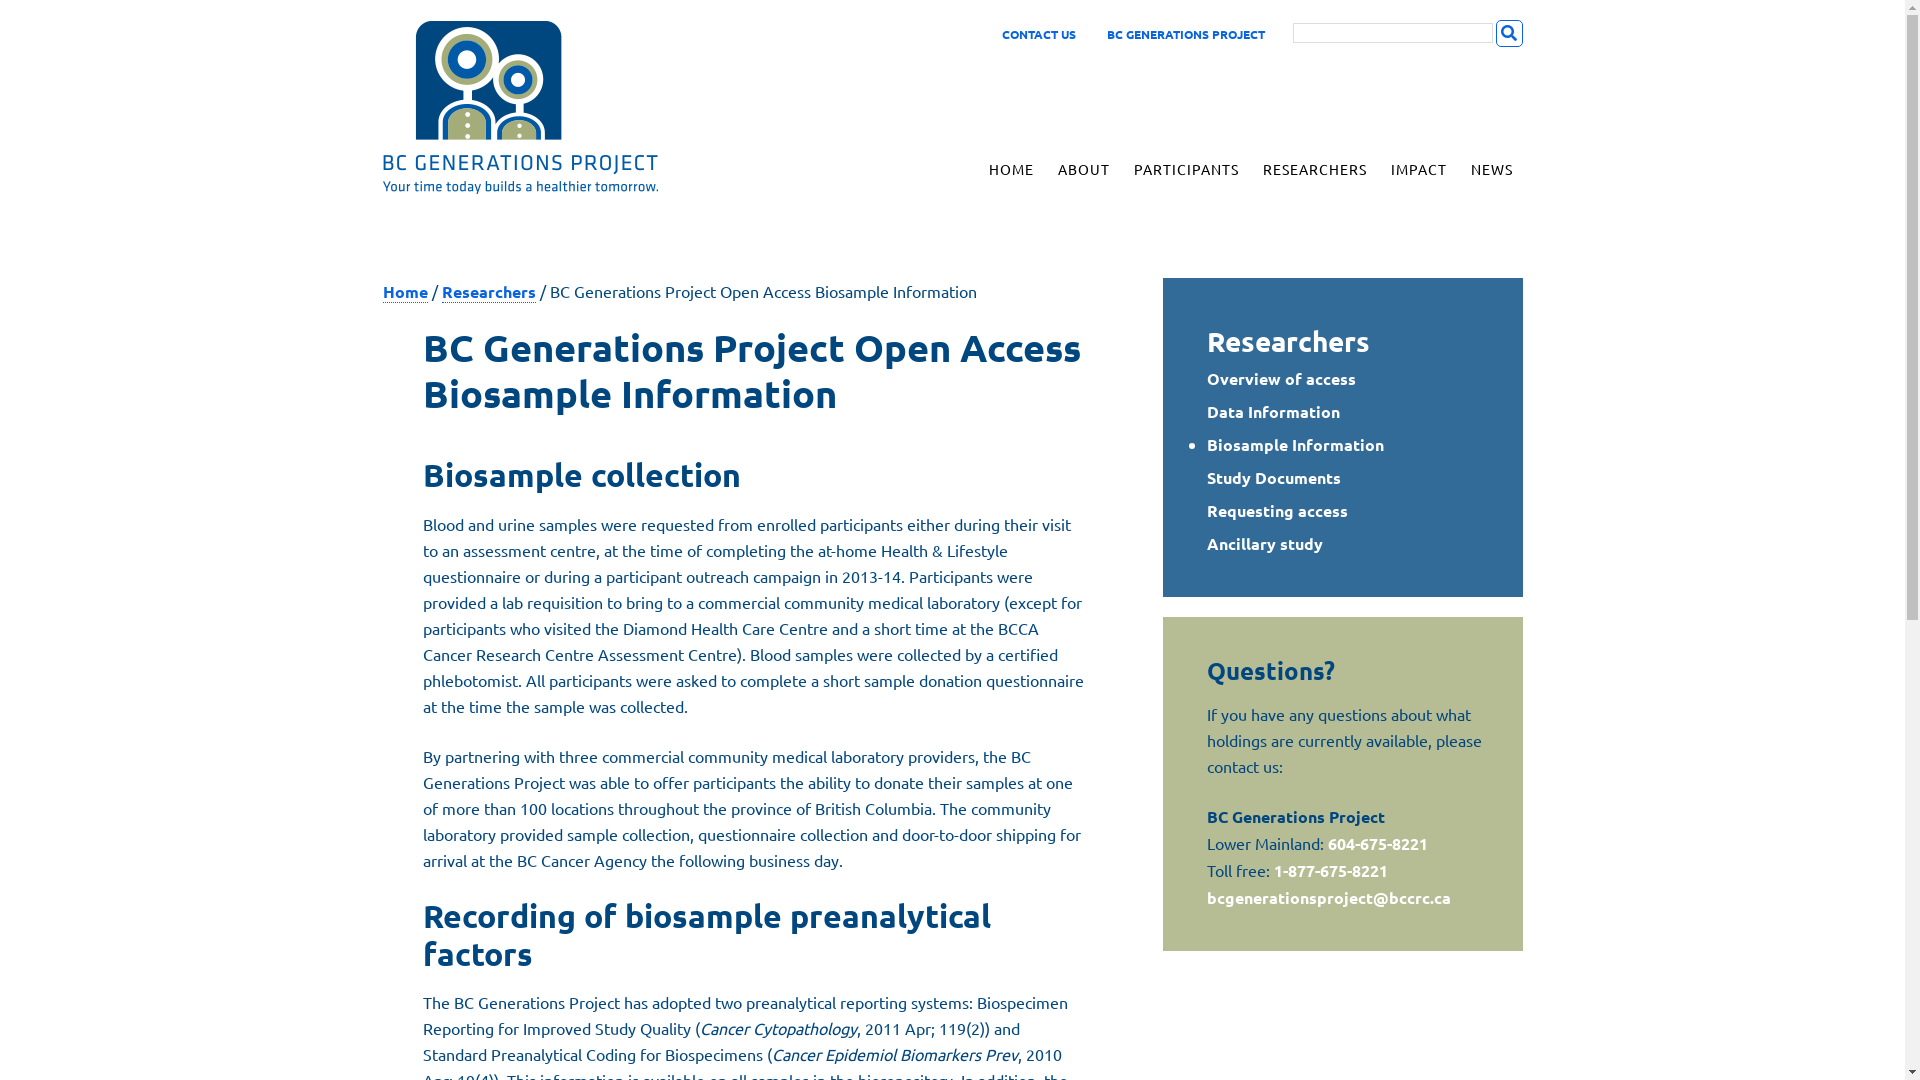 The image size is (1920, 1080). What do you see at coordinates (553, 107) in the screenshot?
I see `BC GENERATIONS PROJECT` at bounding box center [553, 107].